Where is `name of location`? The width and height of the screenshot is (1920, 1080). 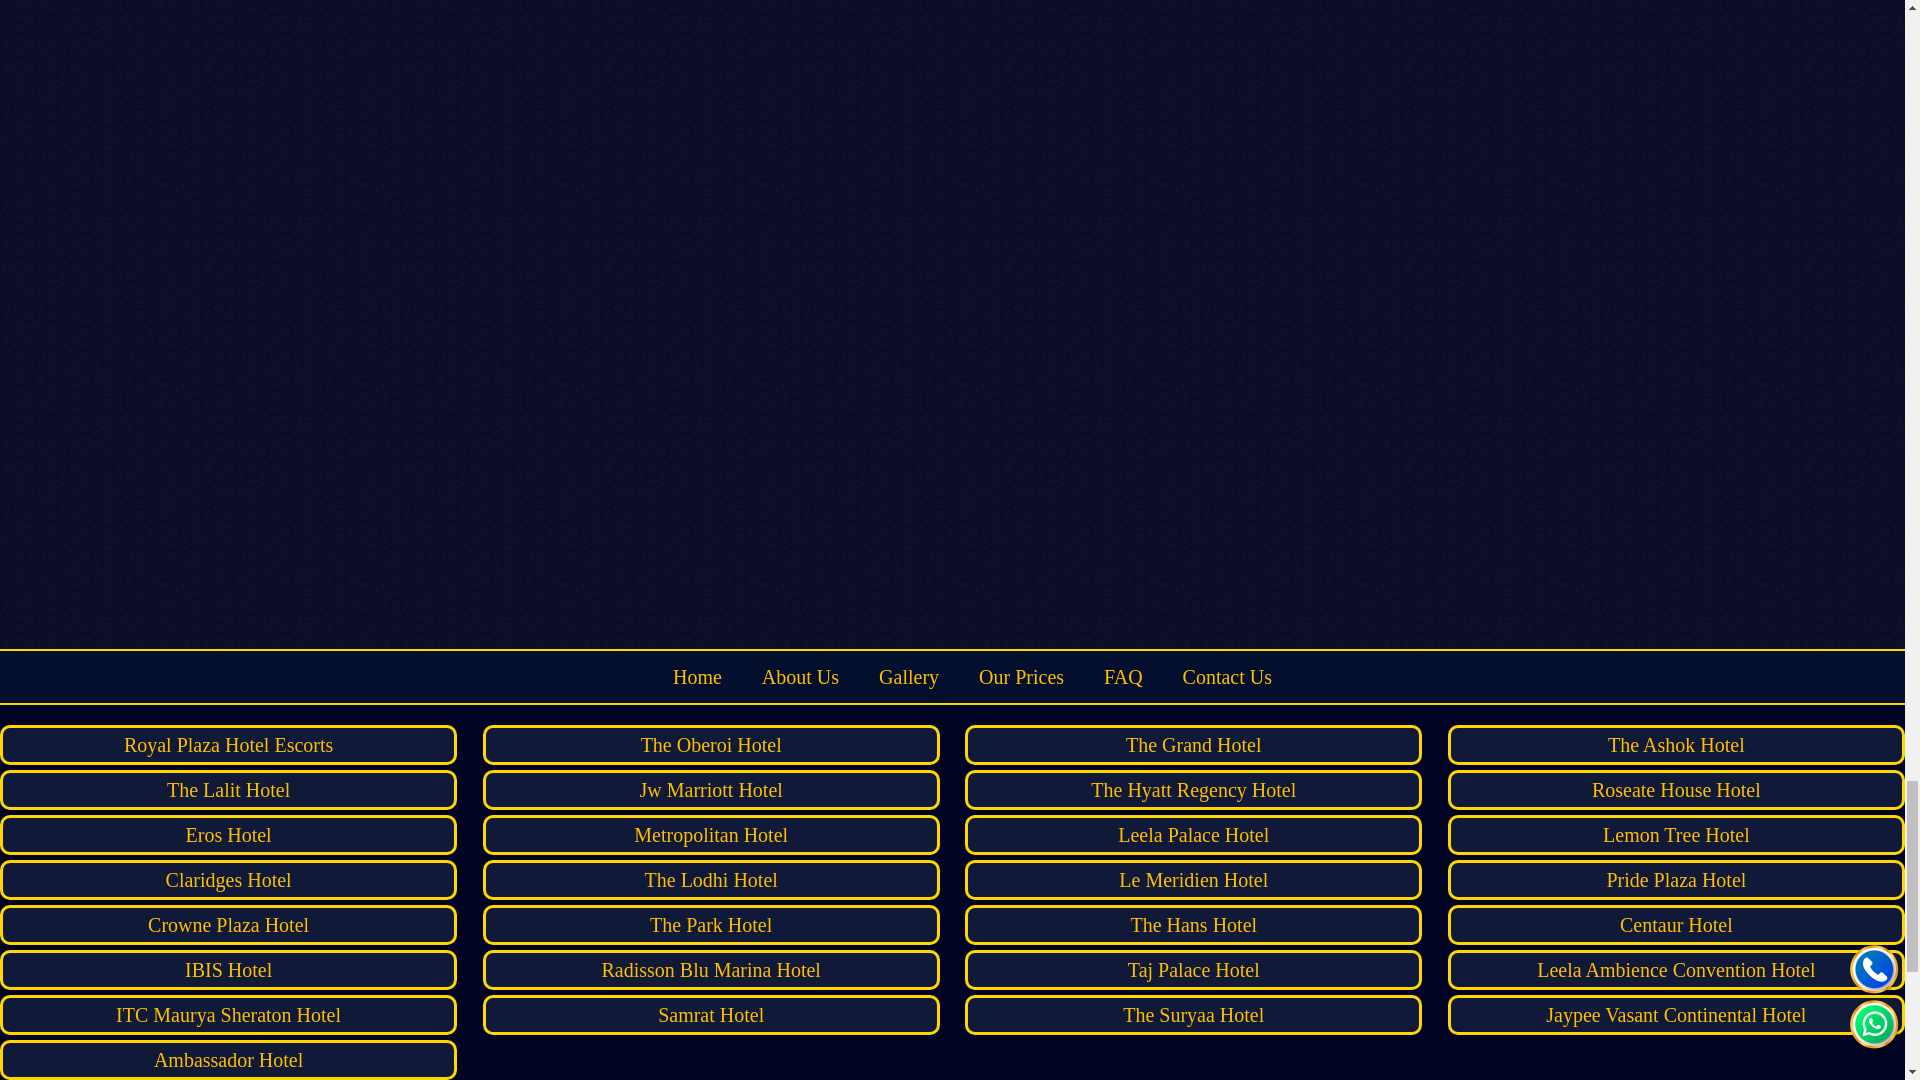 name of location is located at coordinates (712, 879).